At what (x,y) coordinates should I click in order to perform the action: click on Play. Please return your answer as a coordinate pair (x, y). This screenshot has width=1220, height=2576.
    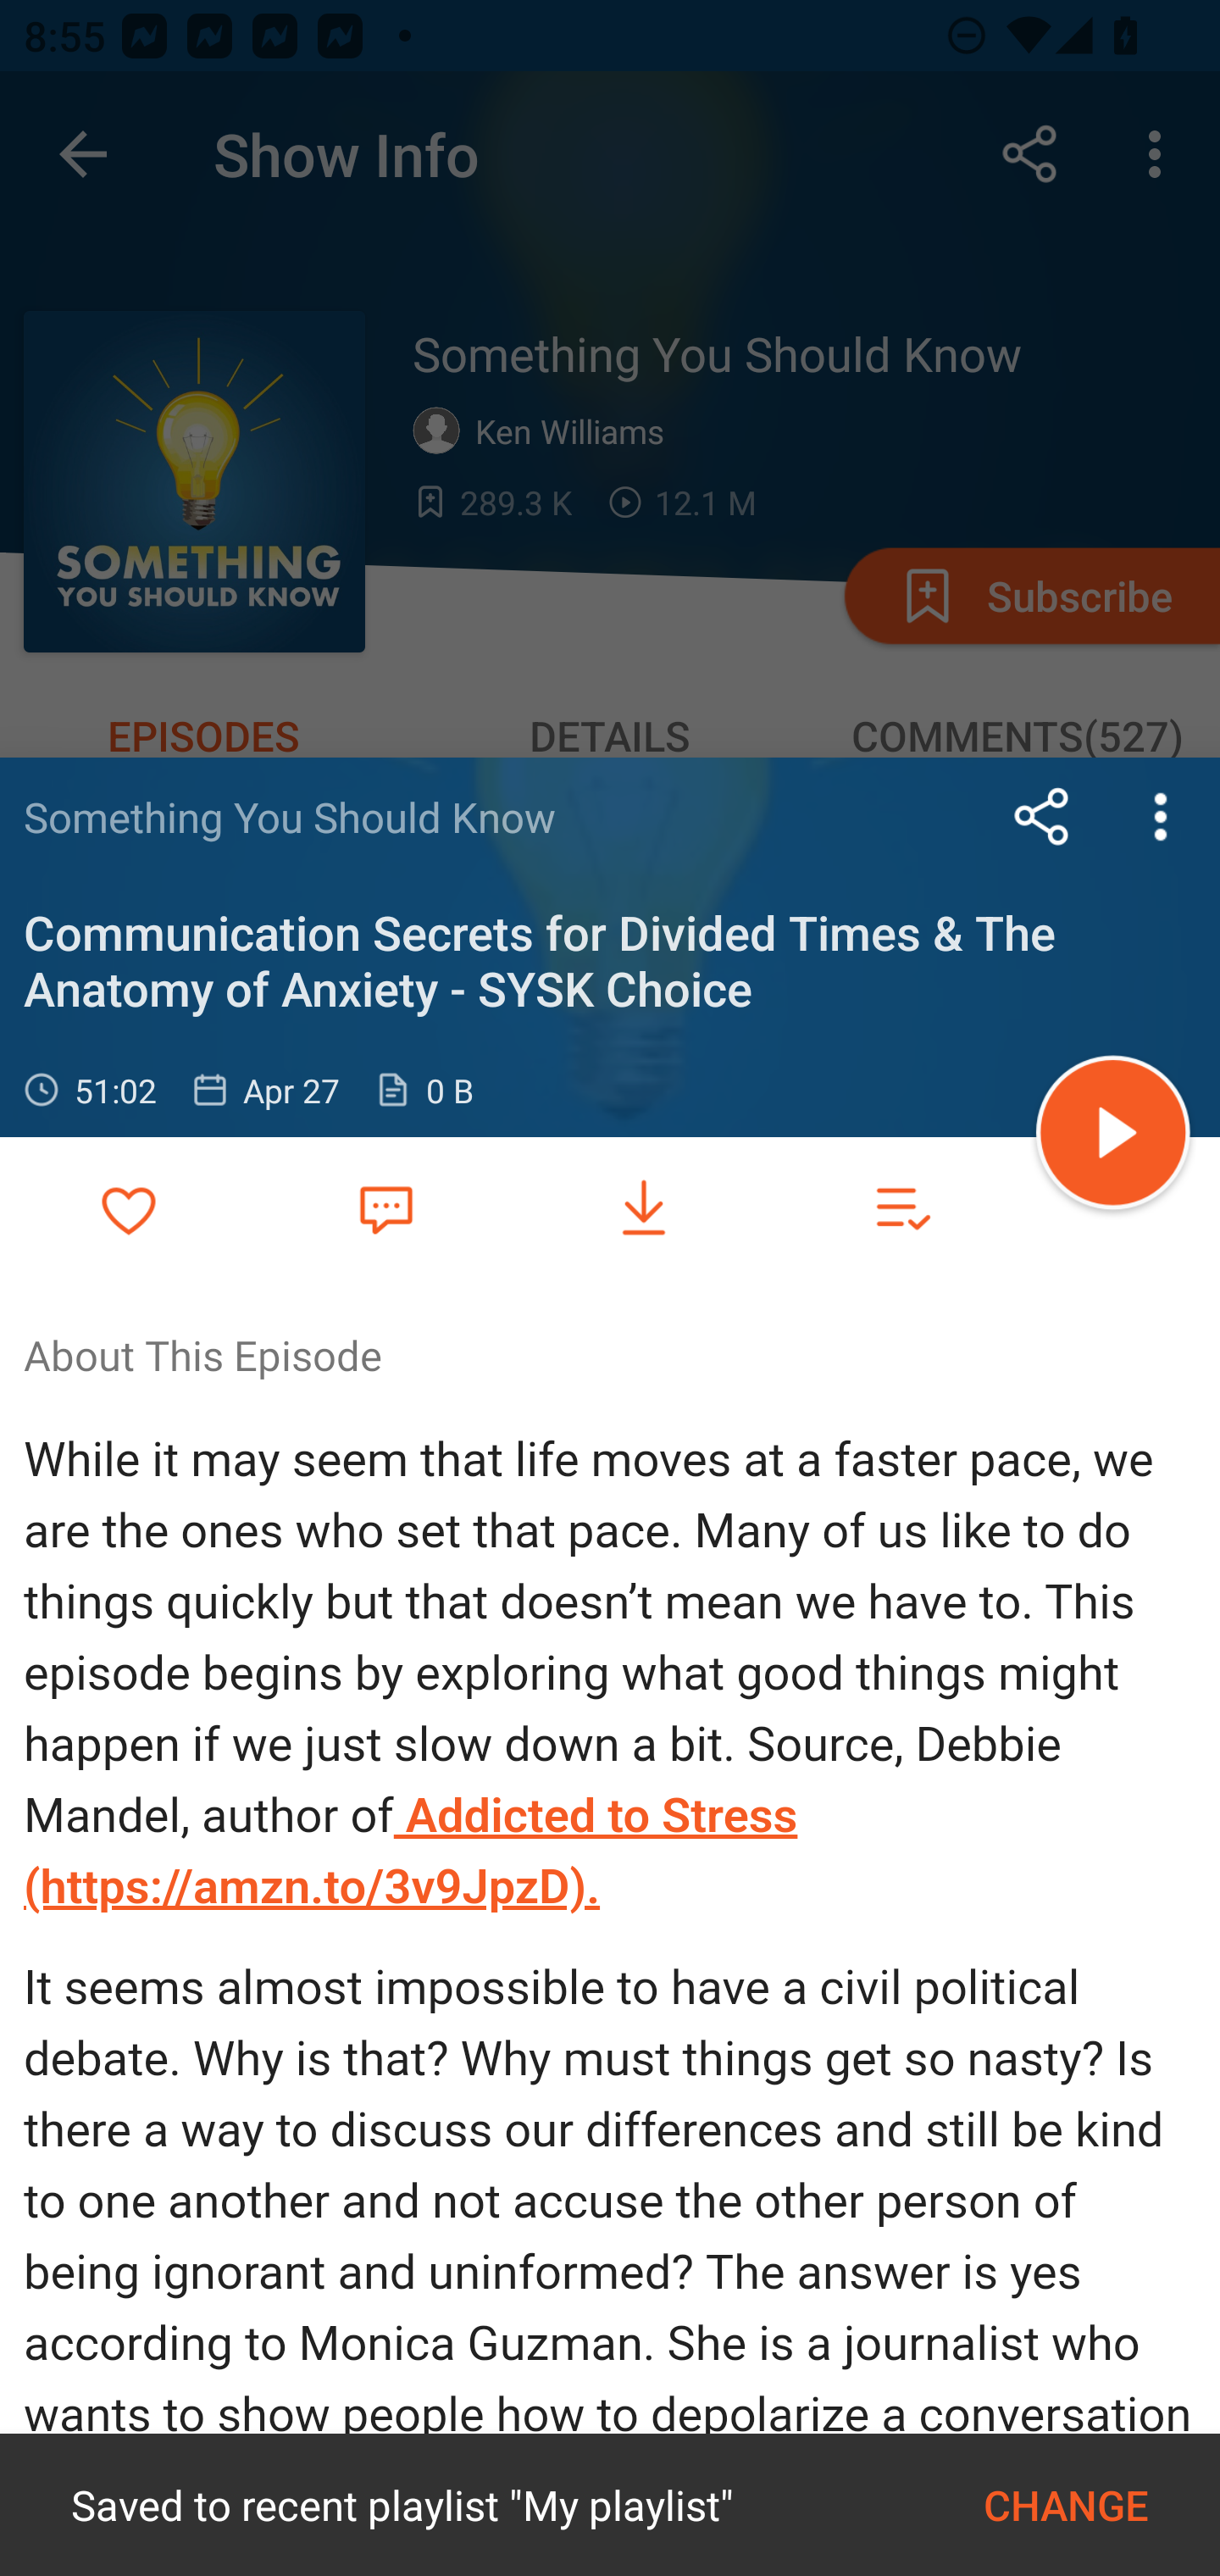
    Looking at the image, I should click on (1113, 1137).